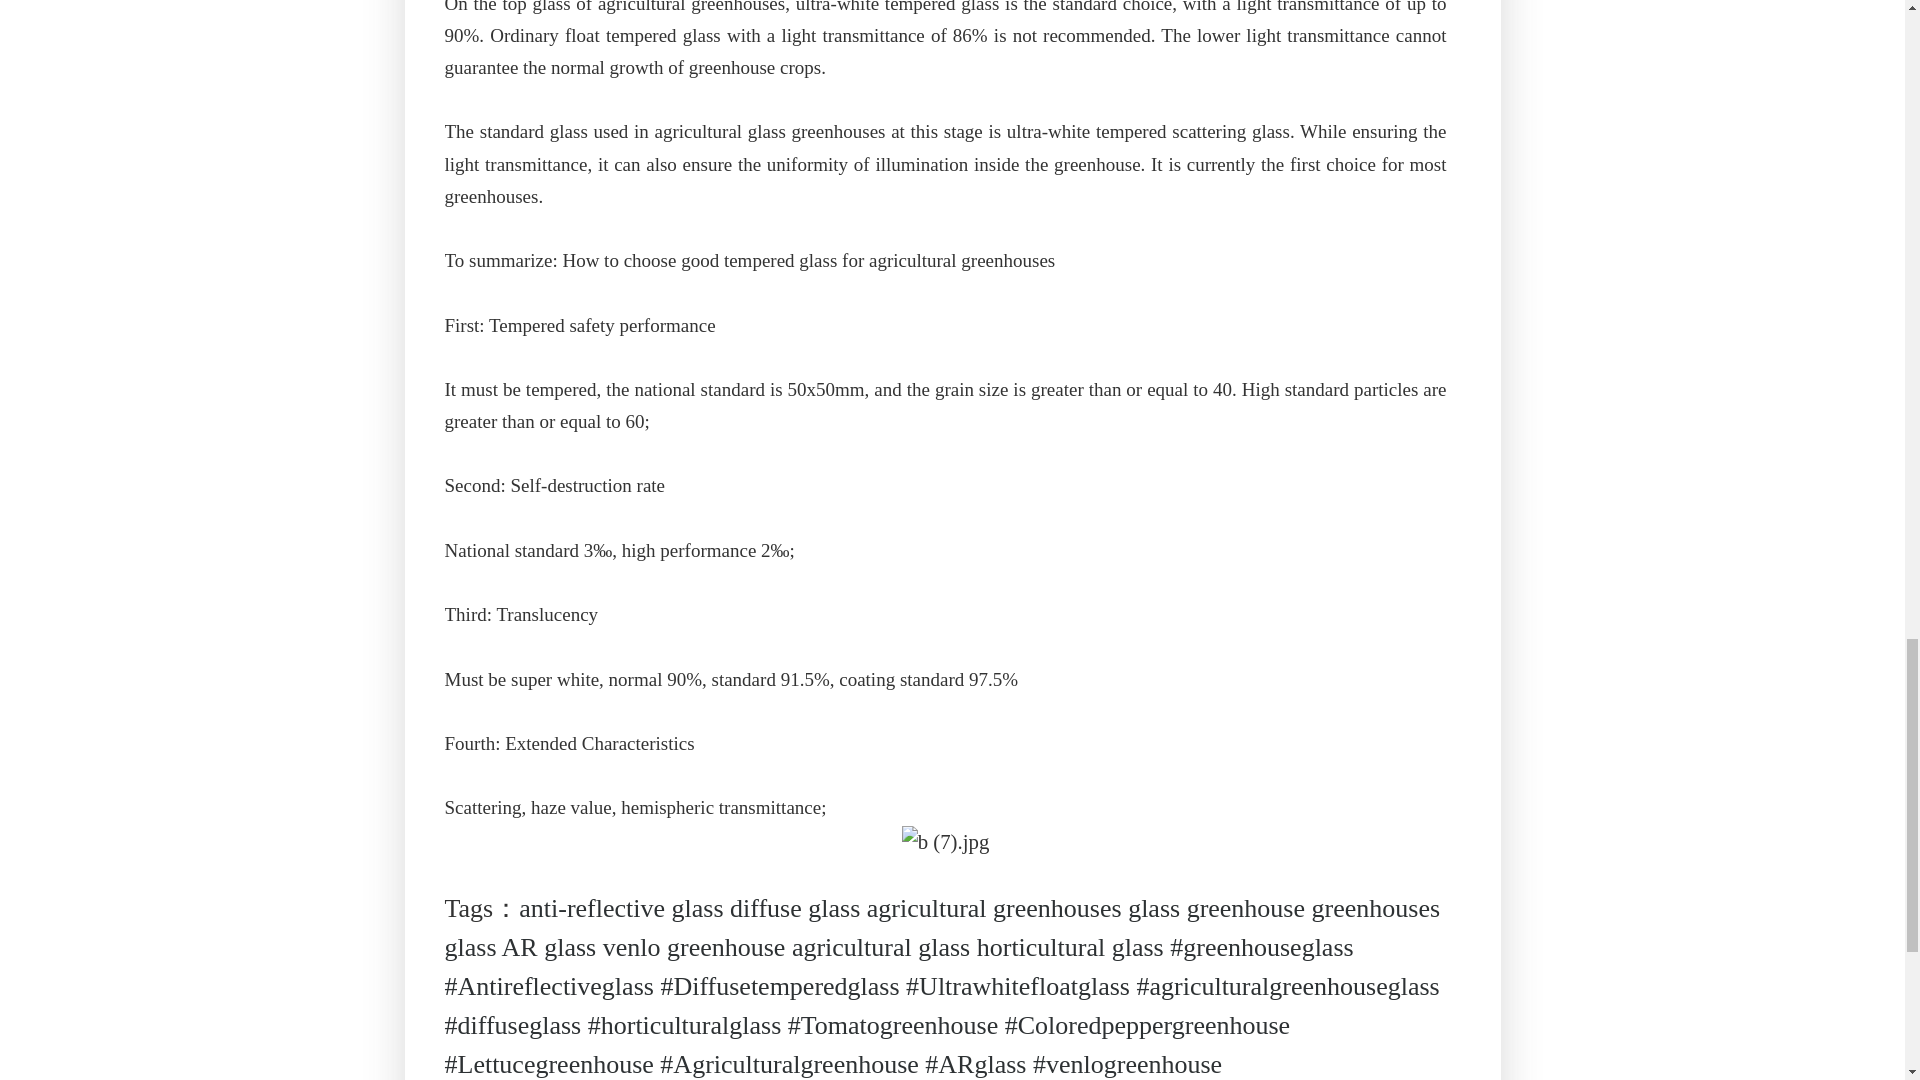 This screenshot has width=1920, height=1080. Describe the element at coordinates (942, 928) in the screenshot. I see `greenhouses glass` at that location.